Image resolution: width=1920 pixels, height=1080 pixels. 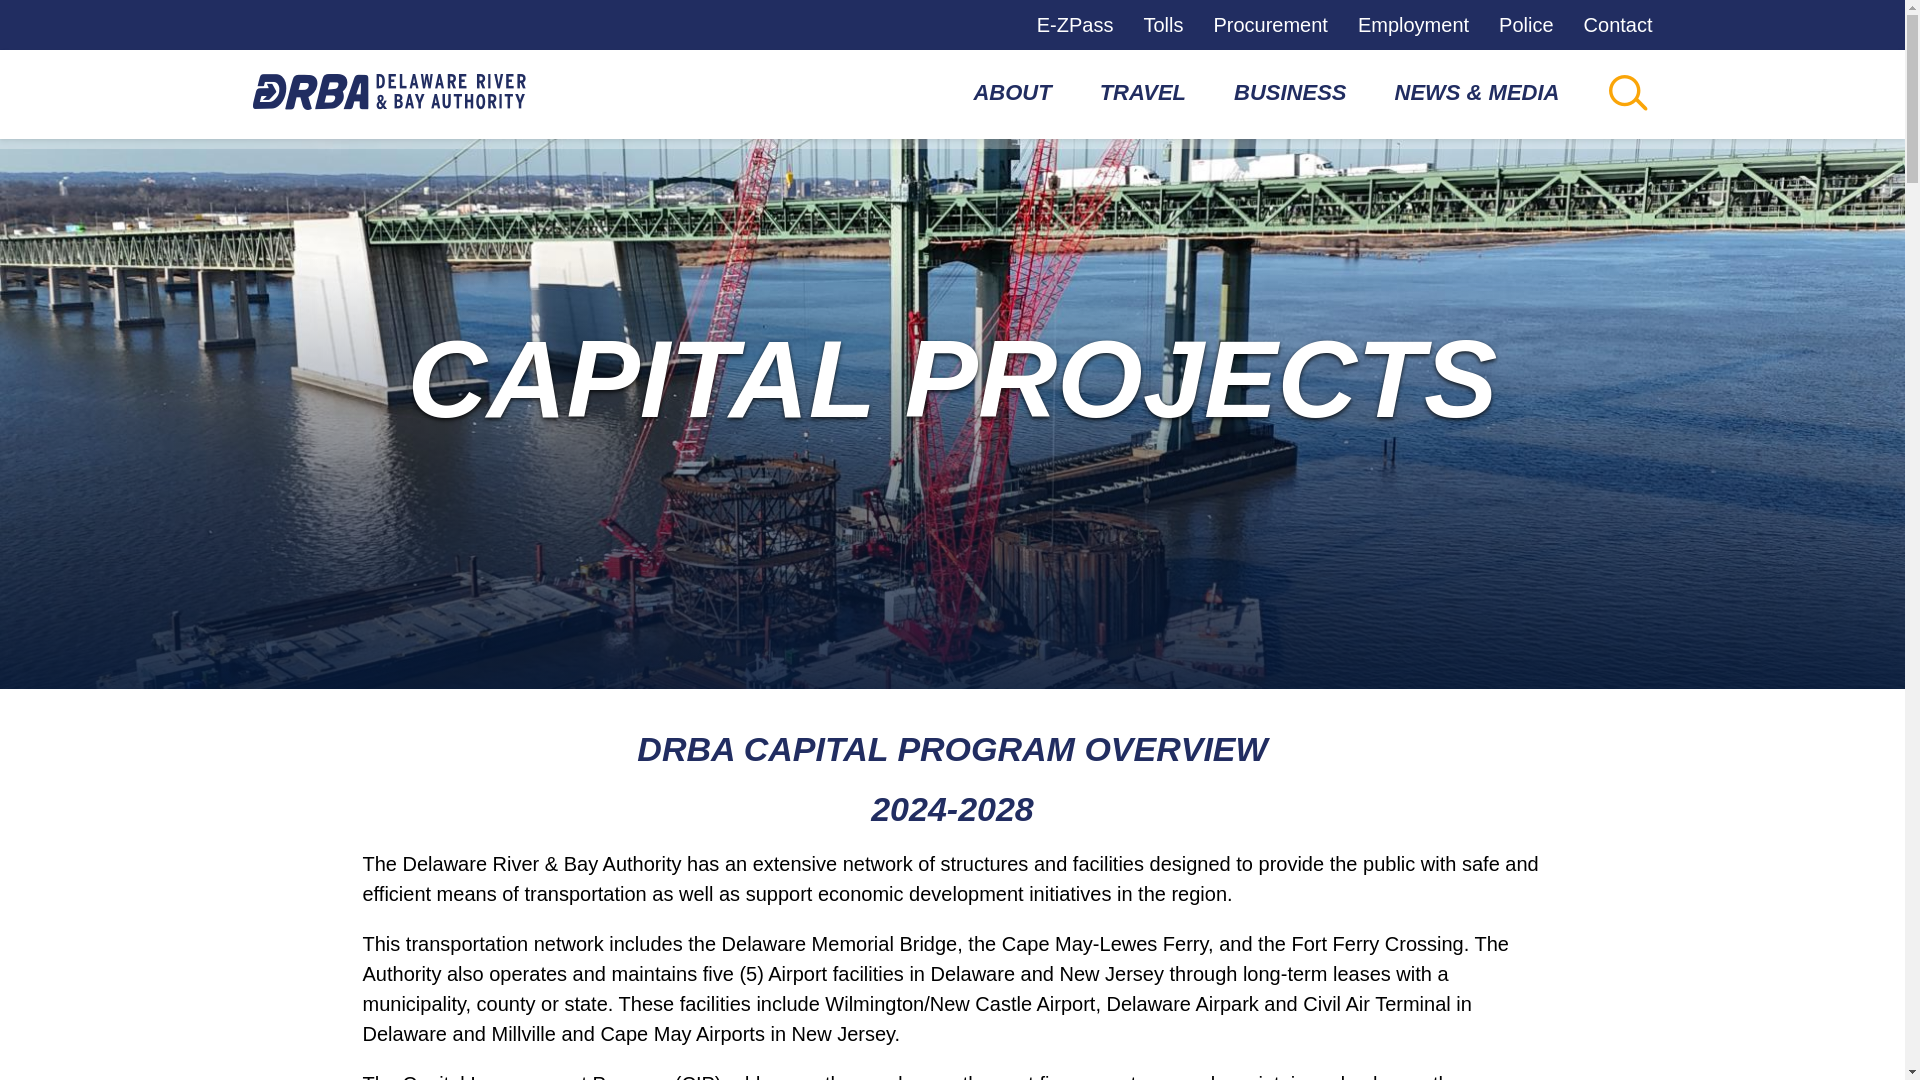 What do you see at coordinates (1526, 24) in the screenshot?
I see `Police` at bounding box center [1526, 24].